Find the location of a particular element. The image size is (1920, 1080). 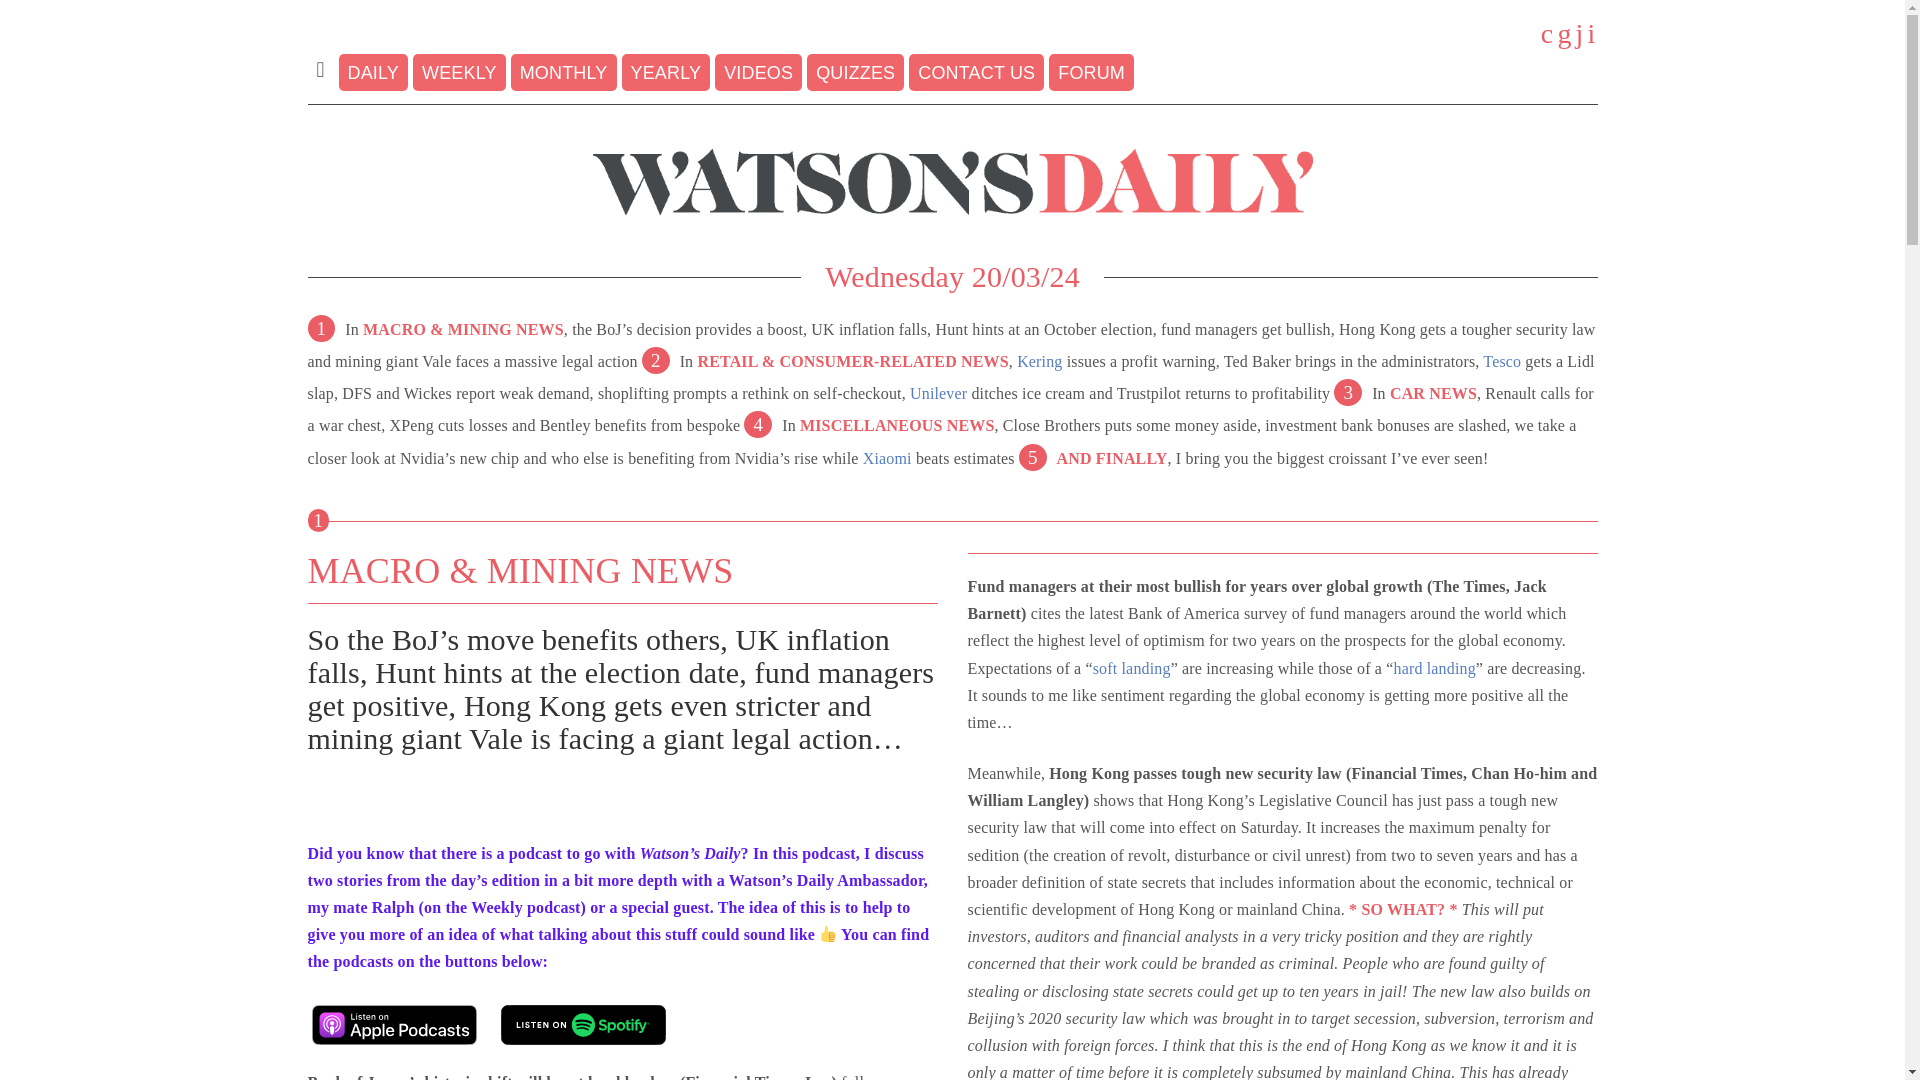

QUIZZES is located at coordinates (855, 72).